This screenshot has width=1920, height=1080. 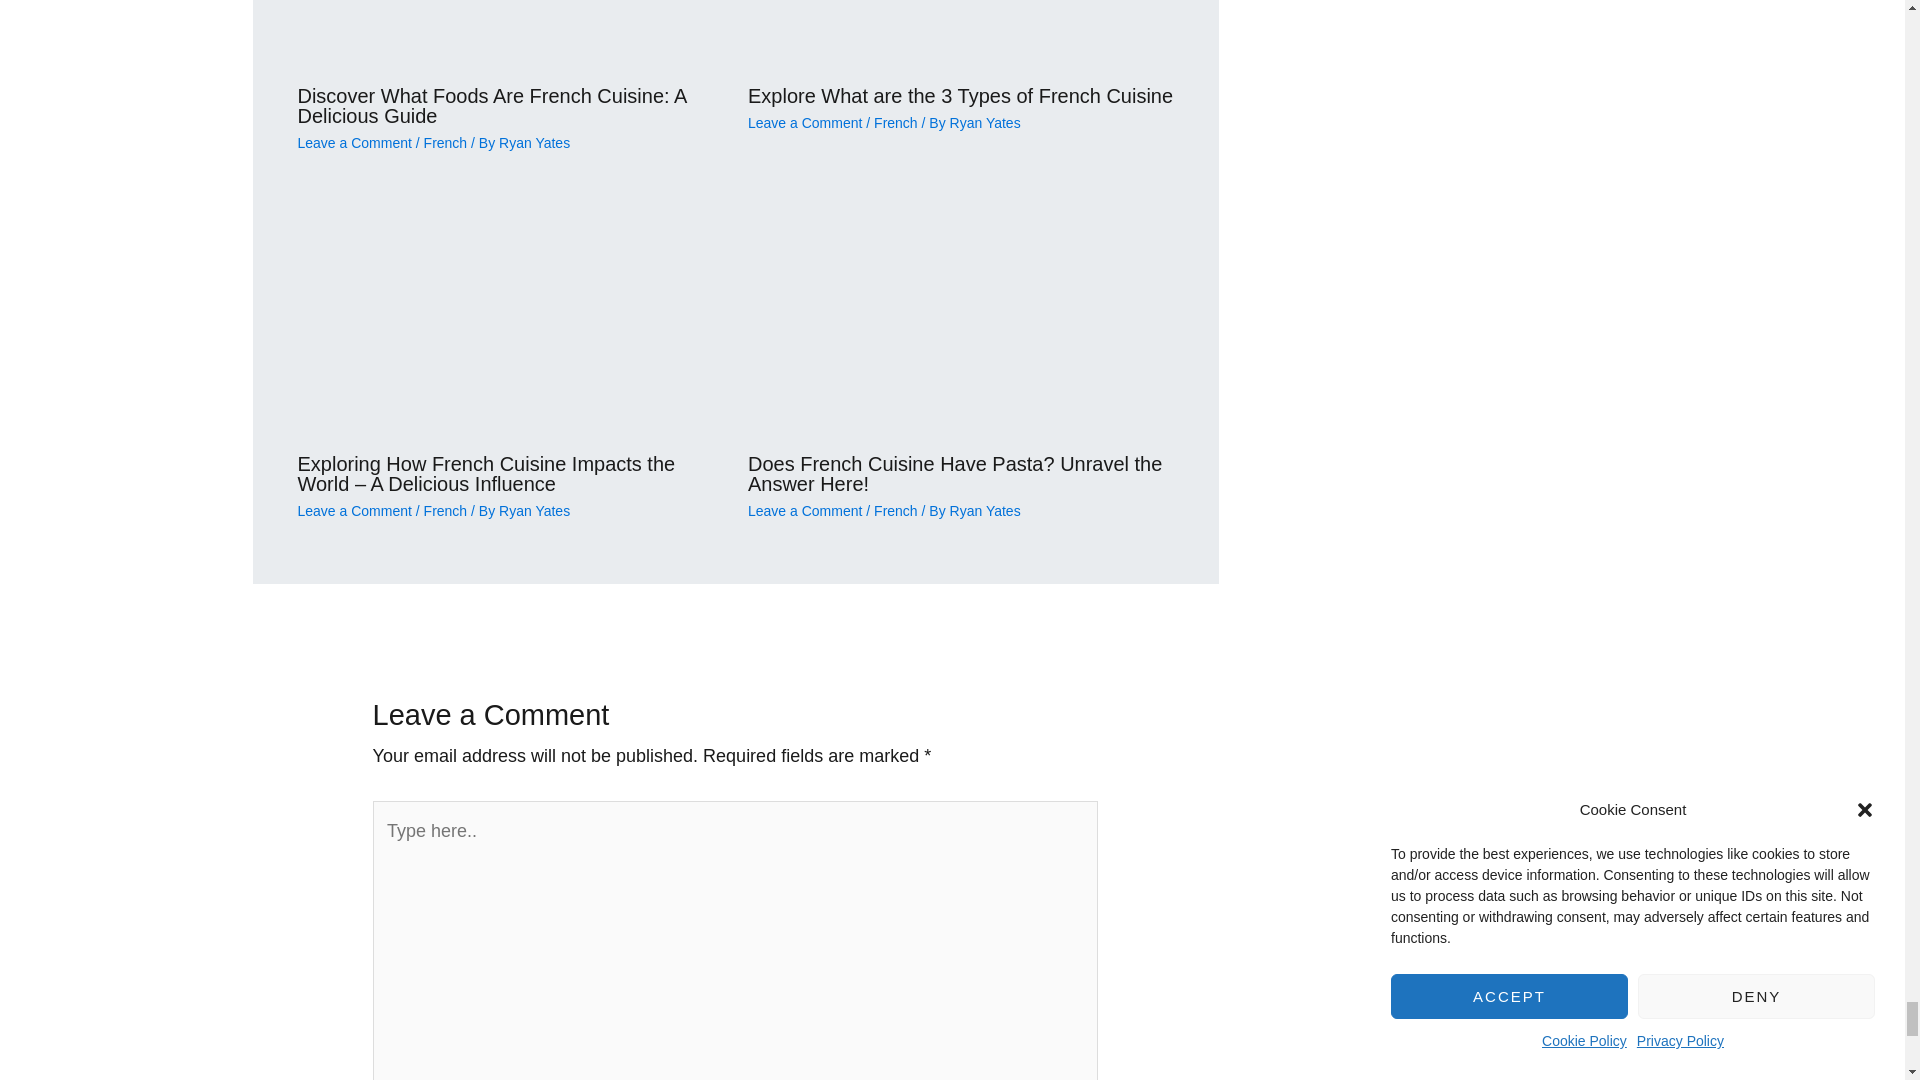 I want to click on View all posts by Ryan Yates, so click(x=986, y=511).